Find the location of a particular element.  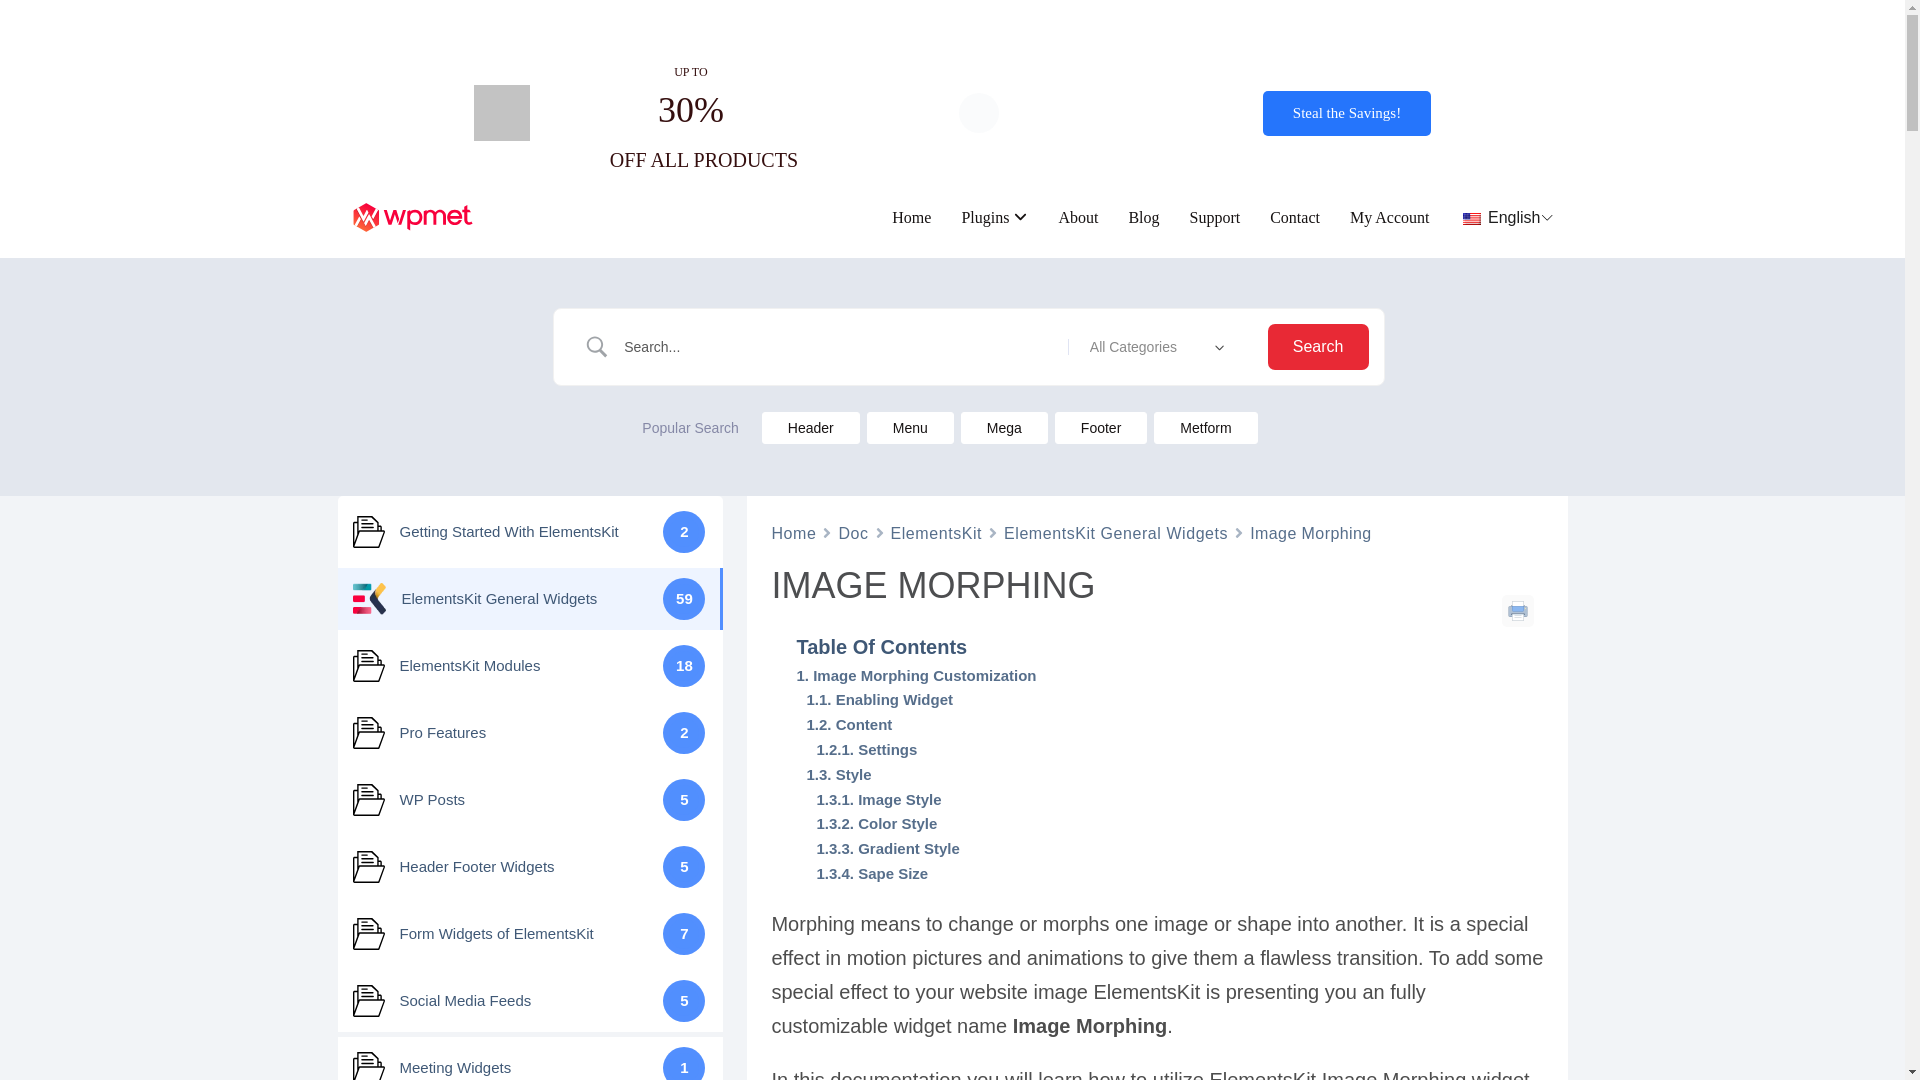

English is located at coordinates (1500, 216).